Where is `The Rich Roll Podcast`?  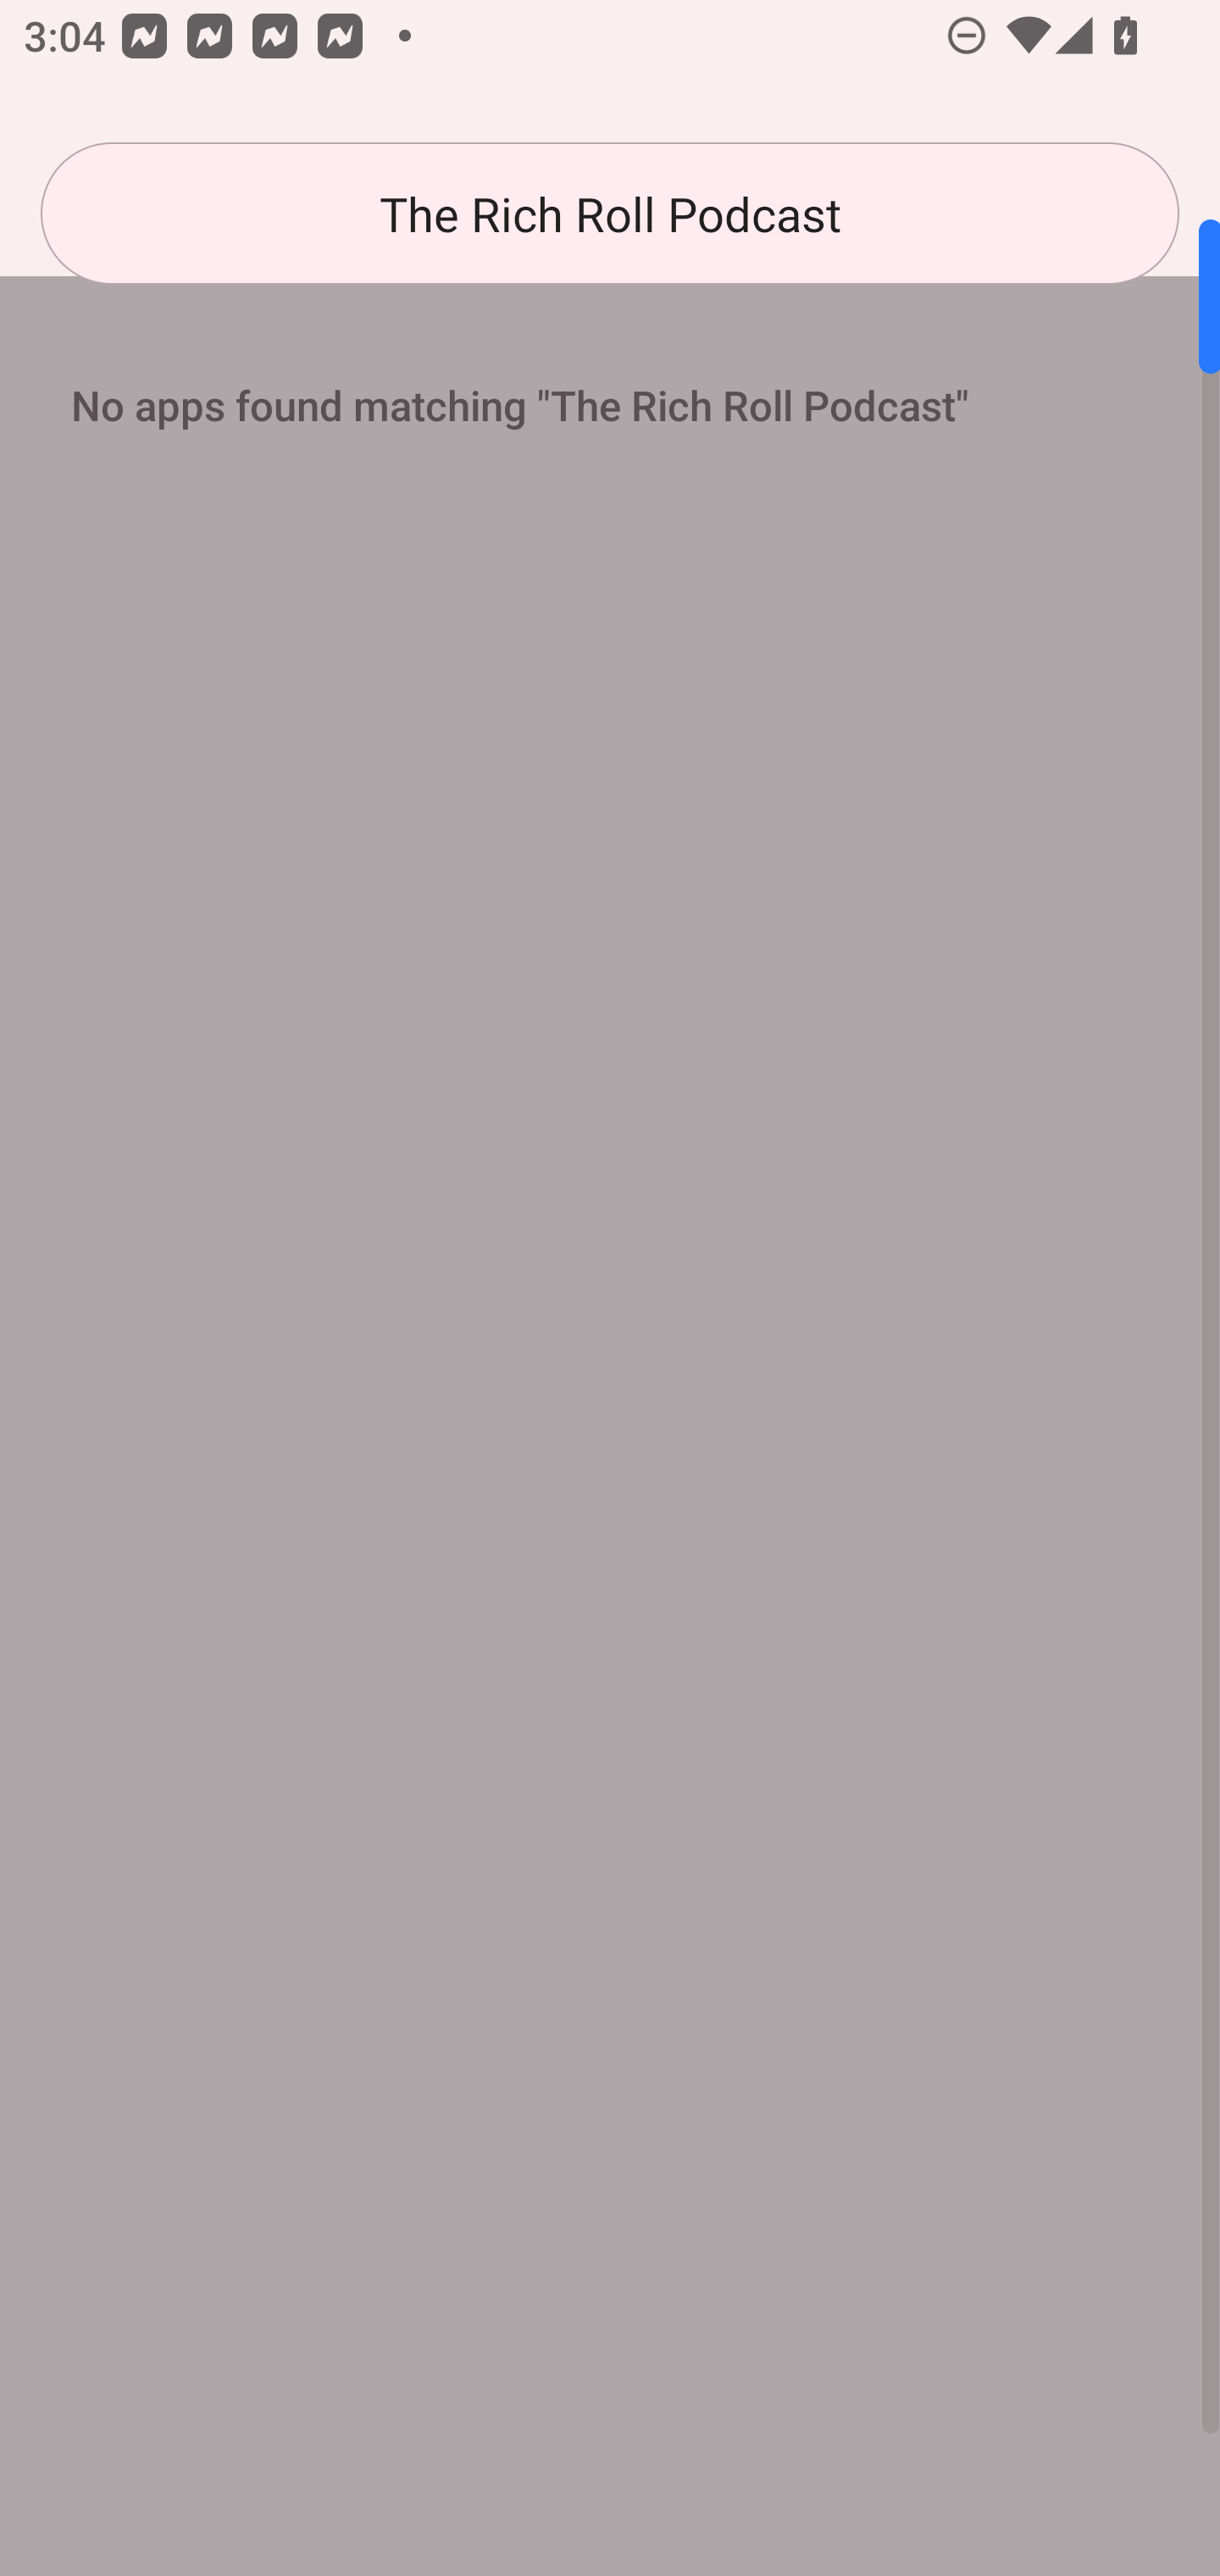 The Rich Roll Podcast is located at coordinates (610, 214).